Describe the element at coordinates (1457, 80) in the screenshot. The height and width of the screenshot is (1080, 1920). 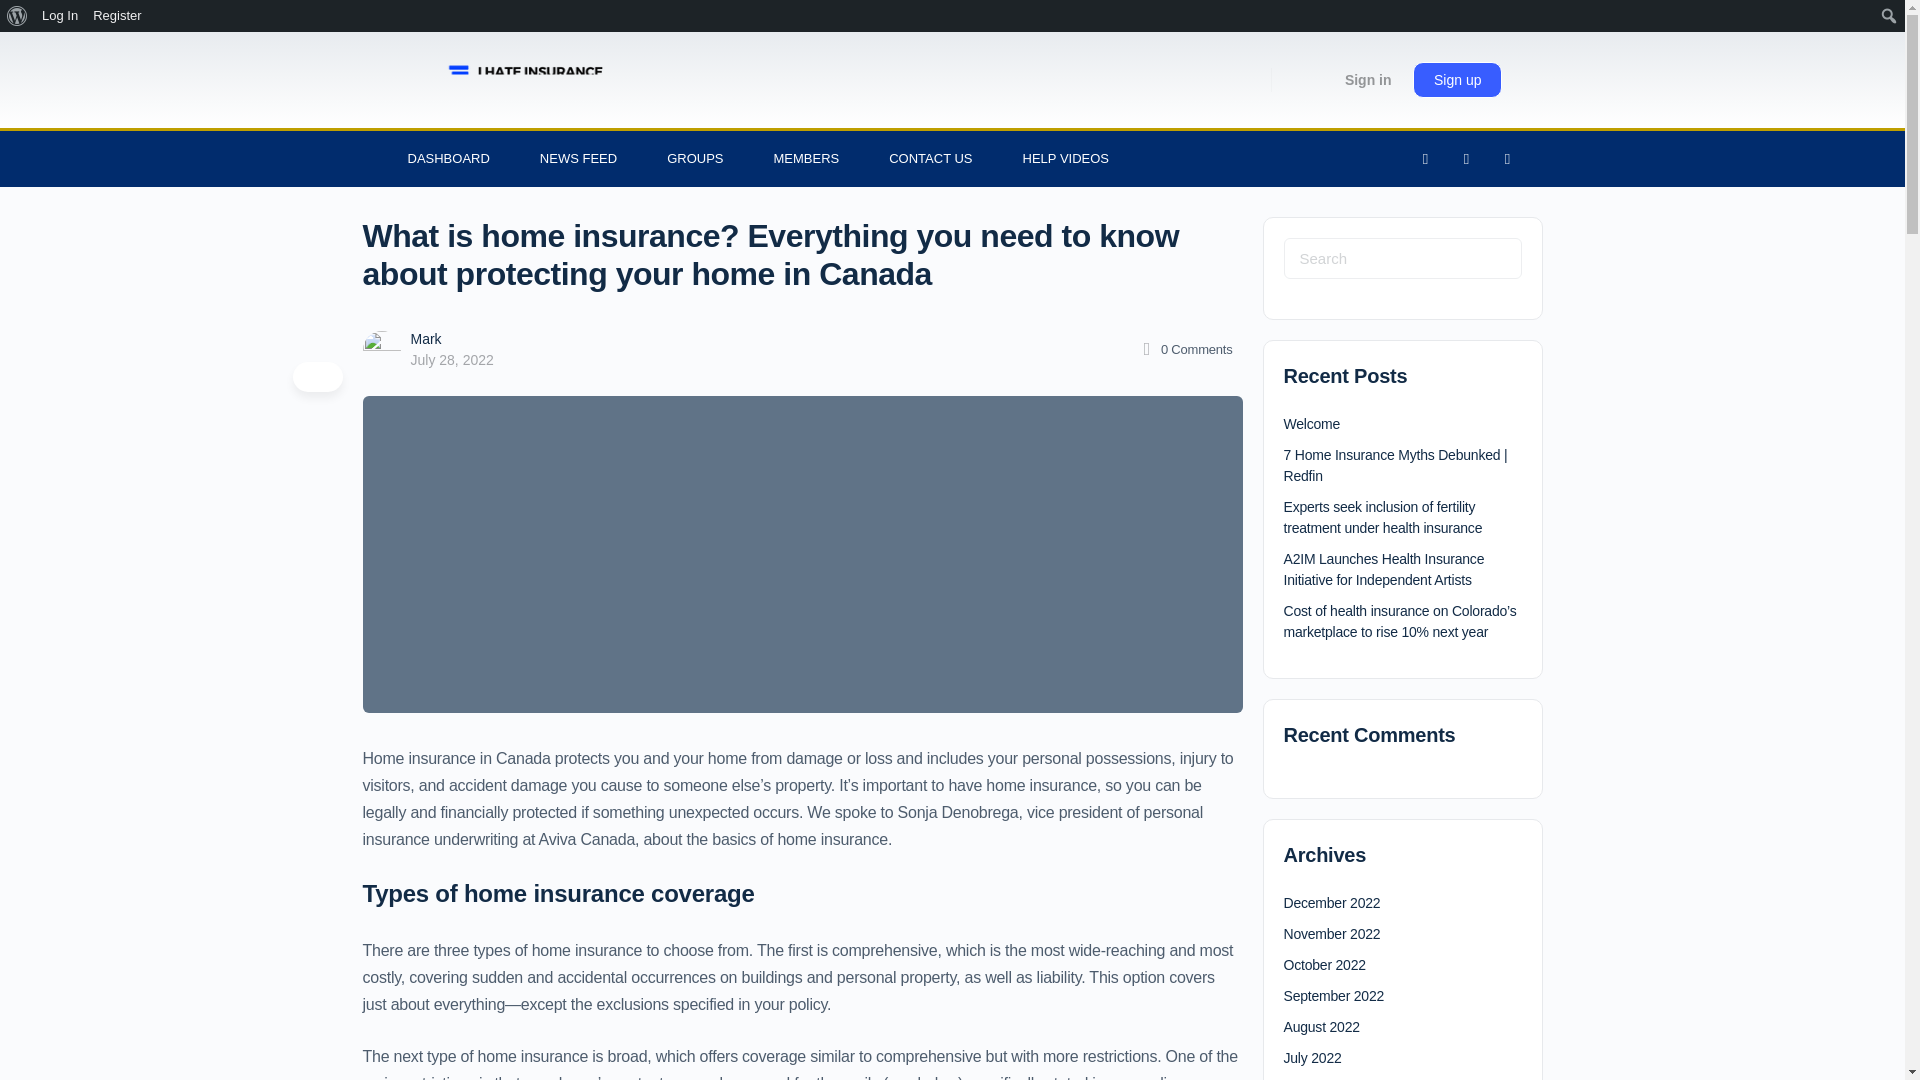
I see `Sign up` at that location.